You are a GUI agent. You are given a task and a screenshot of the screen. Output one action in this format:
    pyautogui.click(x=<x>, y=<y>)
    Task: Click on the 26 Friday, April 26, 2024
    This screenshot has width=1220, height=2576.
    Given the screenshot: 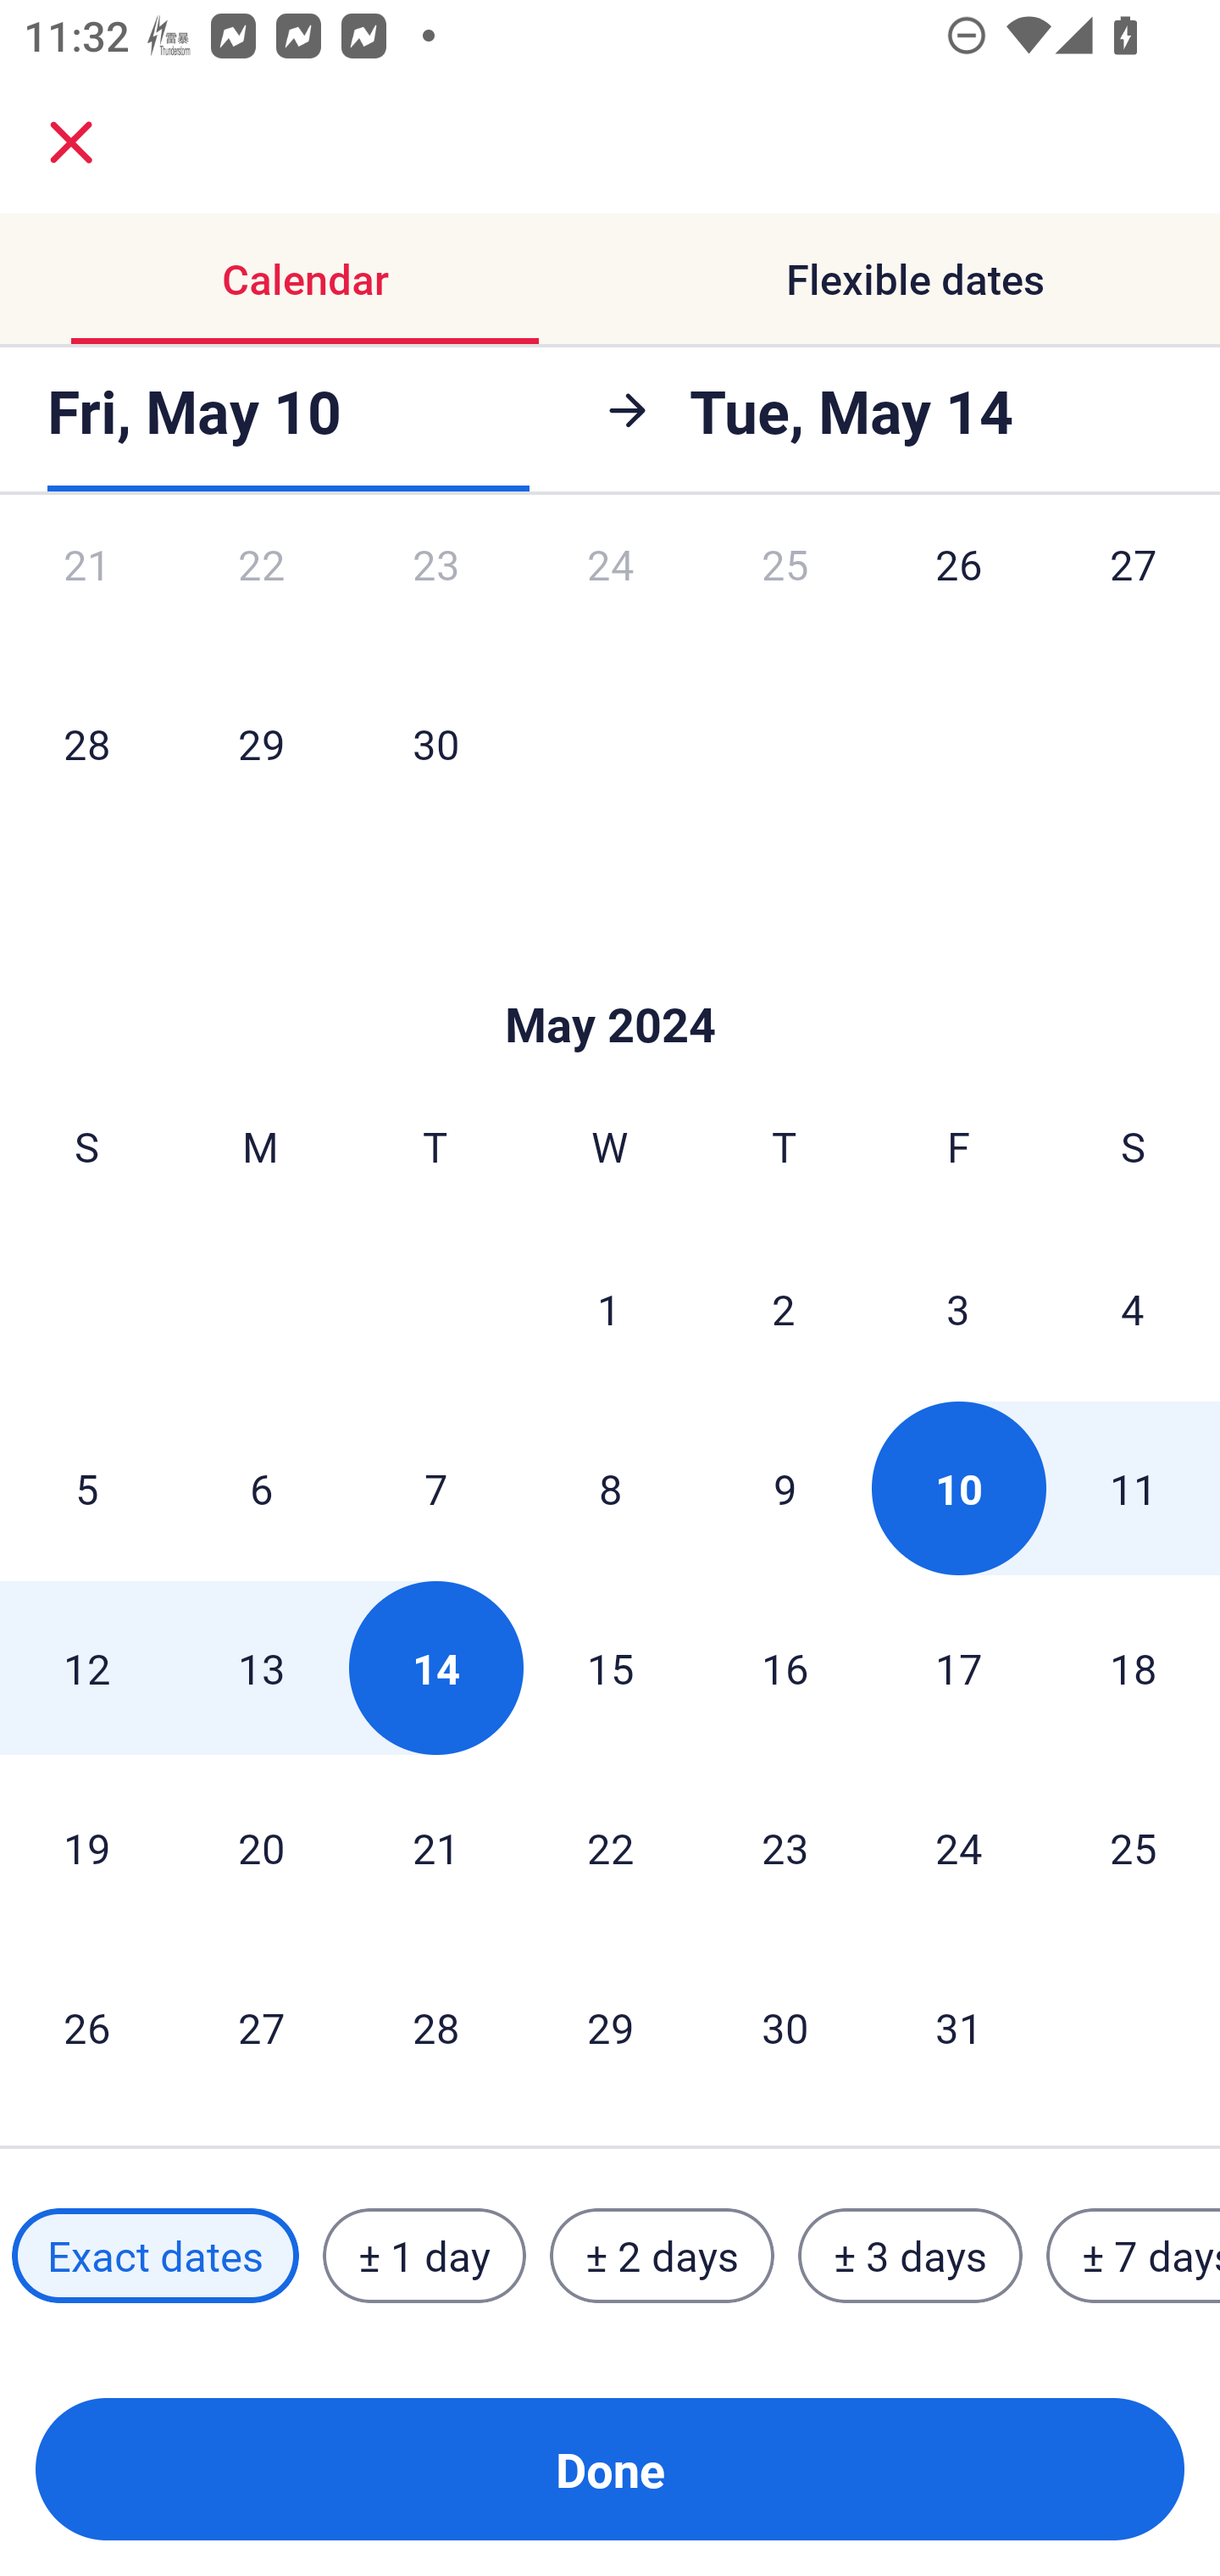 What is the action you would take?
    pyautogui.click(x=959, y=597)
    